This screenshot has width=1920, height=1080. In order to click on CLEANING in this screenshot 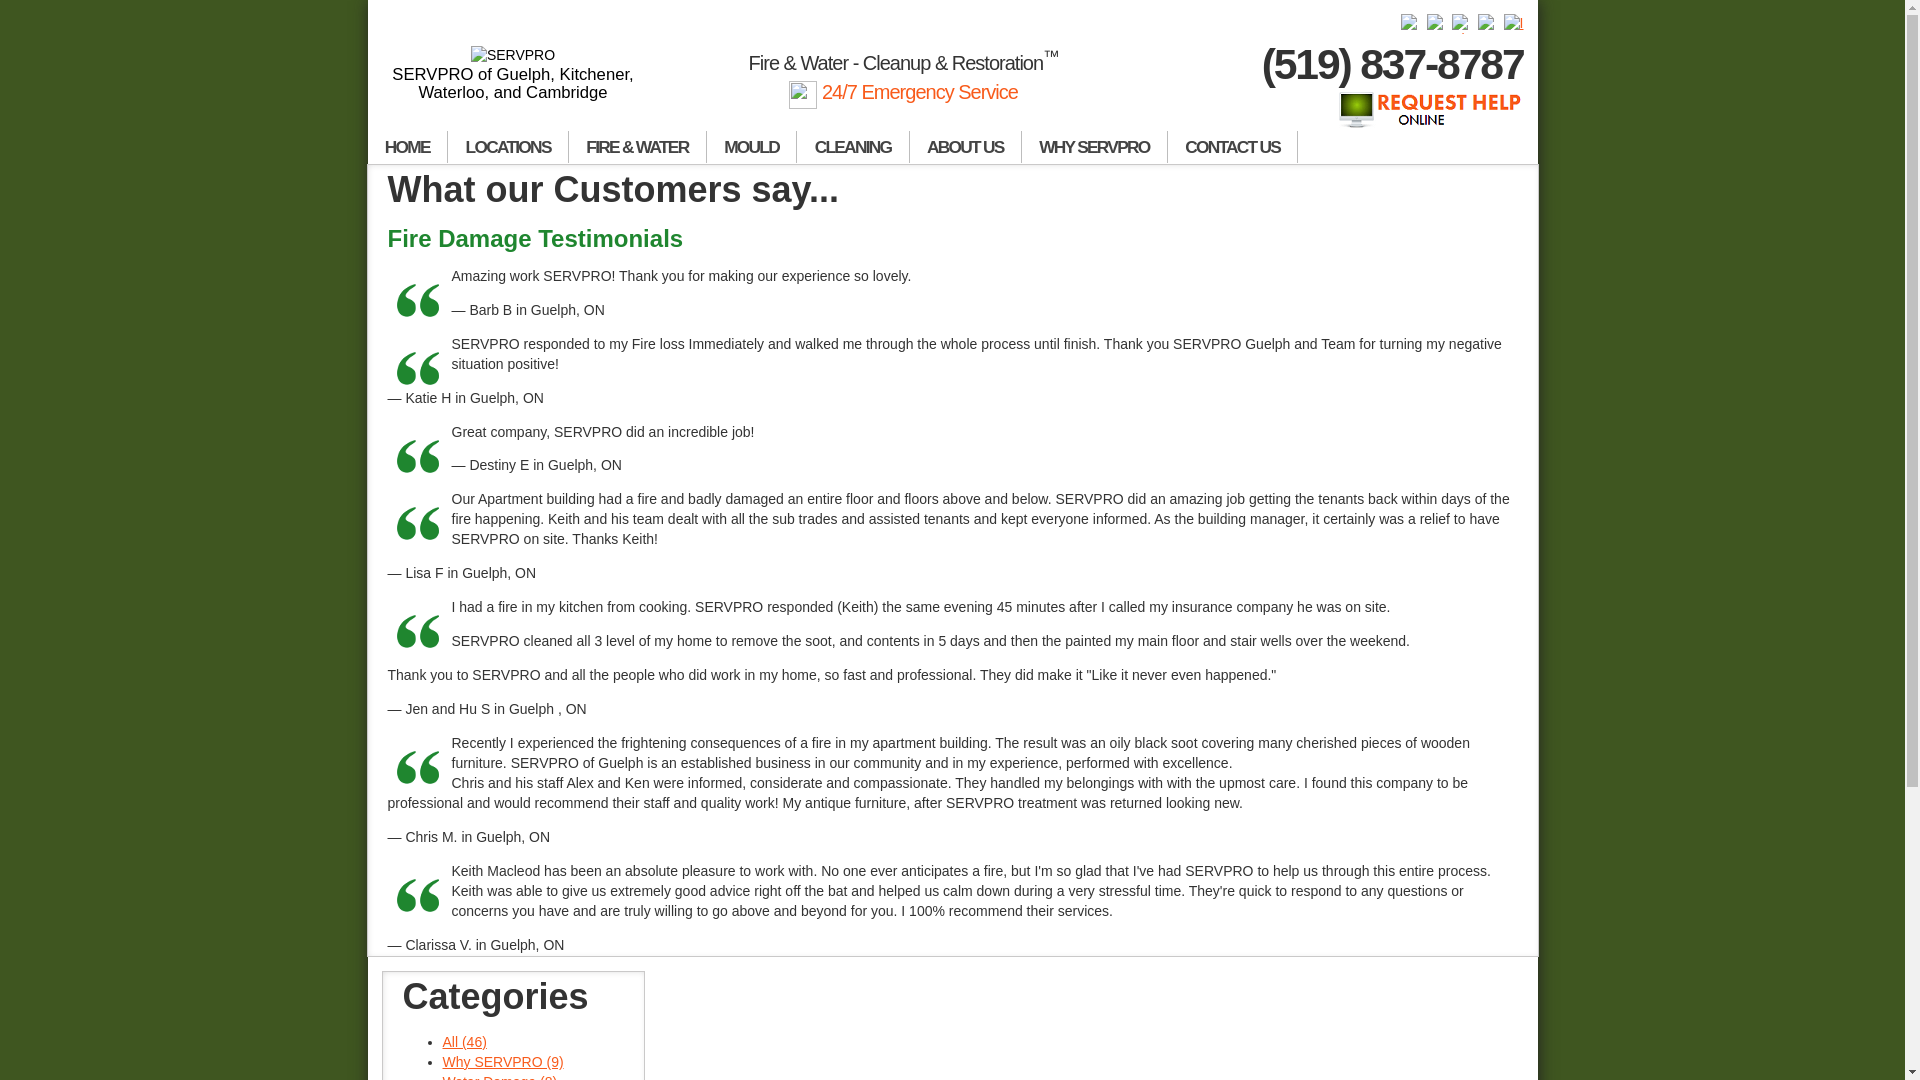, I will do `click(852, 147)`.